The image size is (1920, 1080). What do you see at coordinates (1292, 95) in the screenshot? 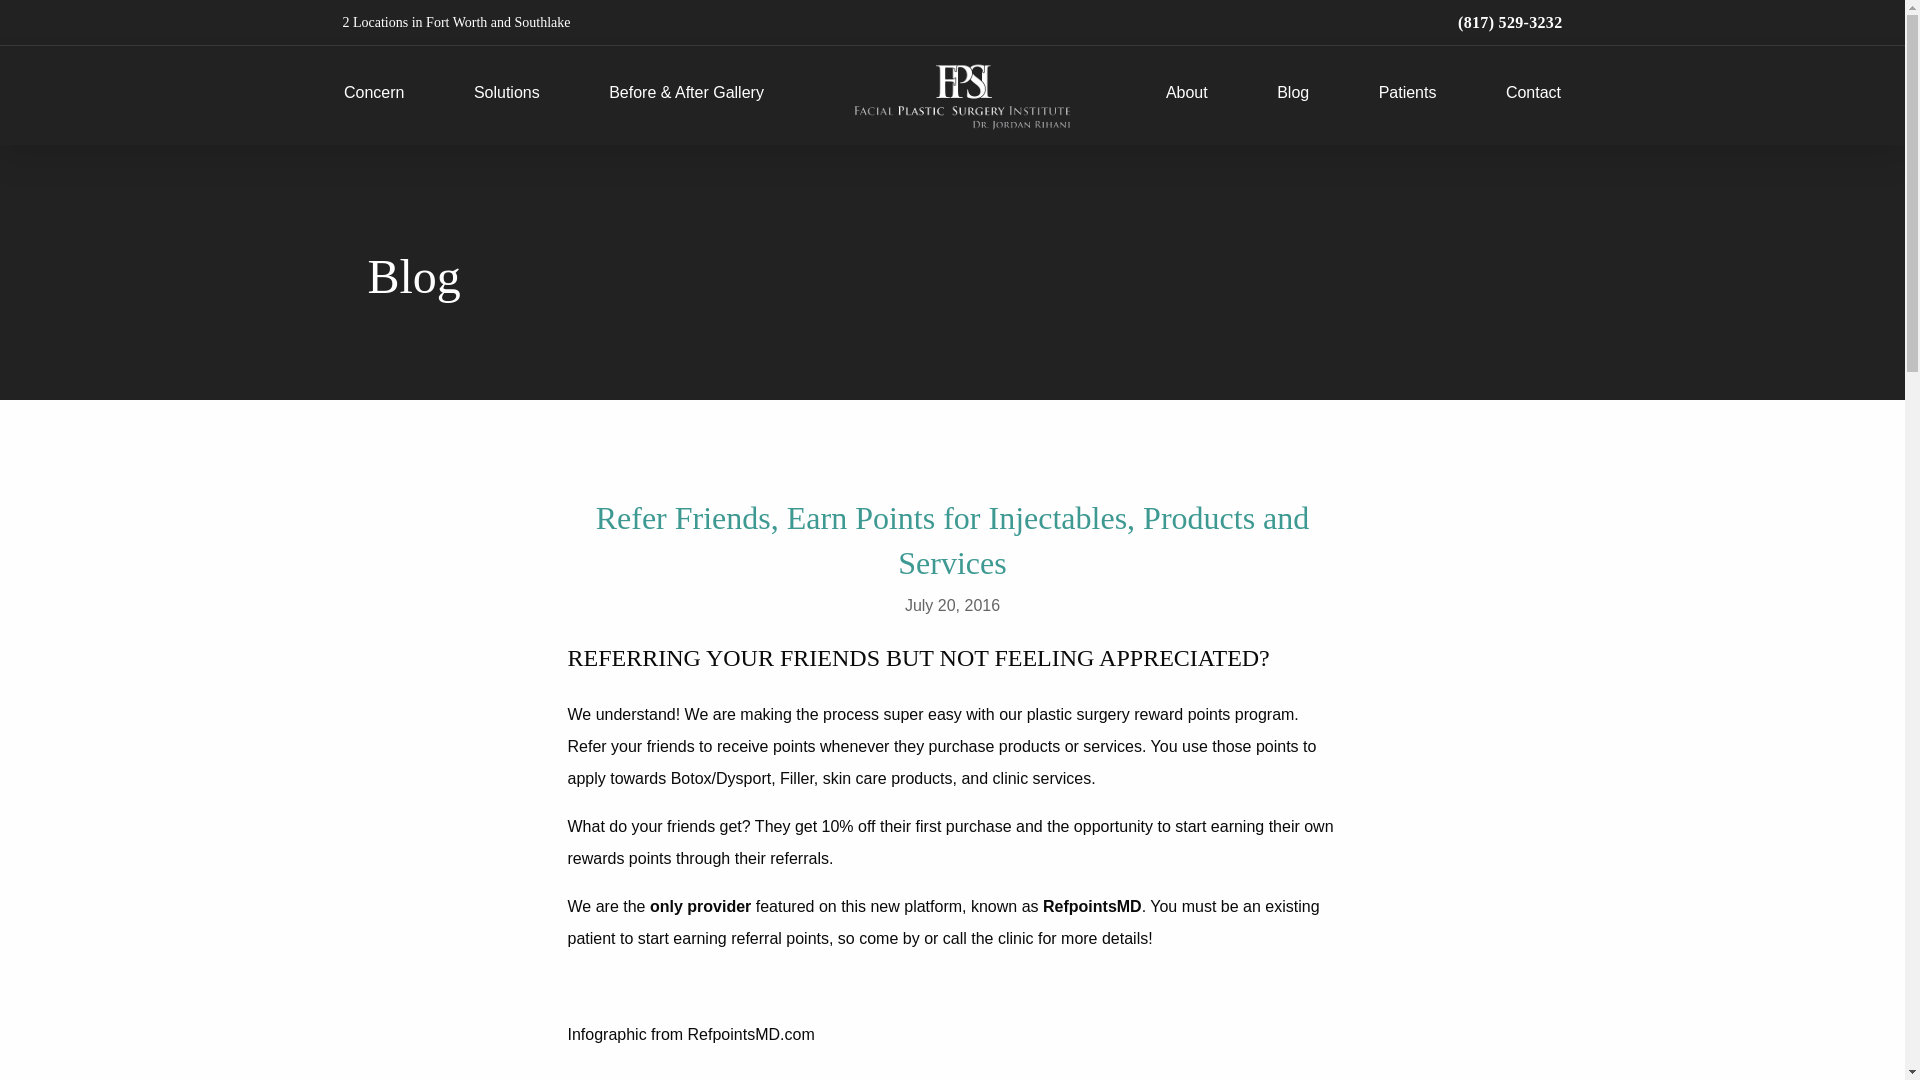
I see `Blog` at bounding box center [1292, 95].